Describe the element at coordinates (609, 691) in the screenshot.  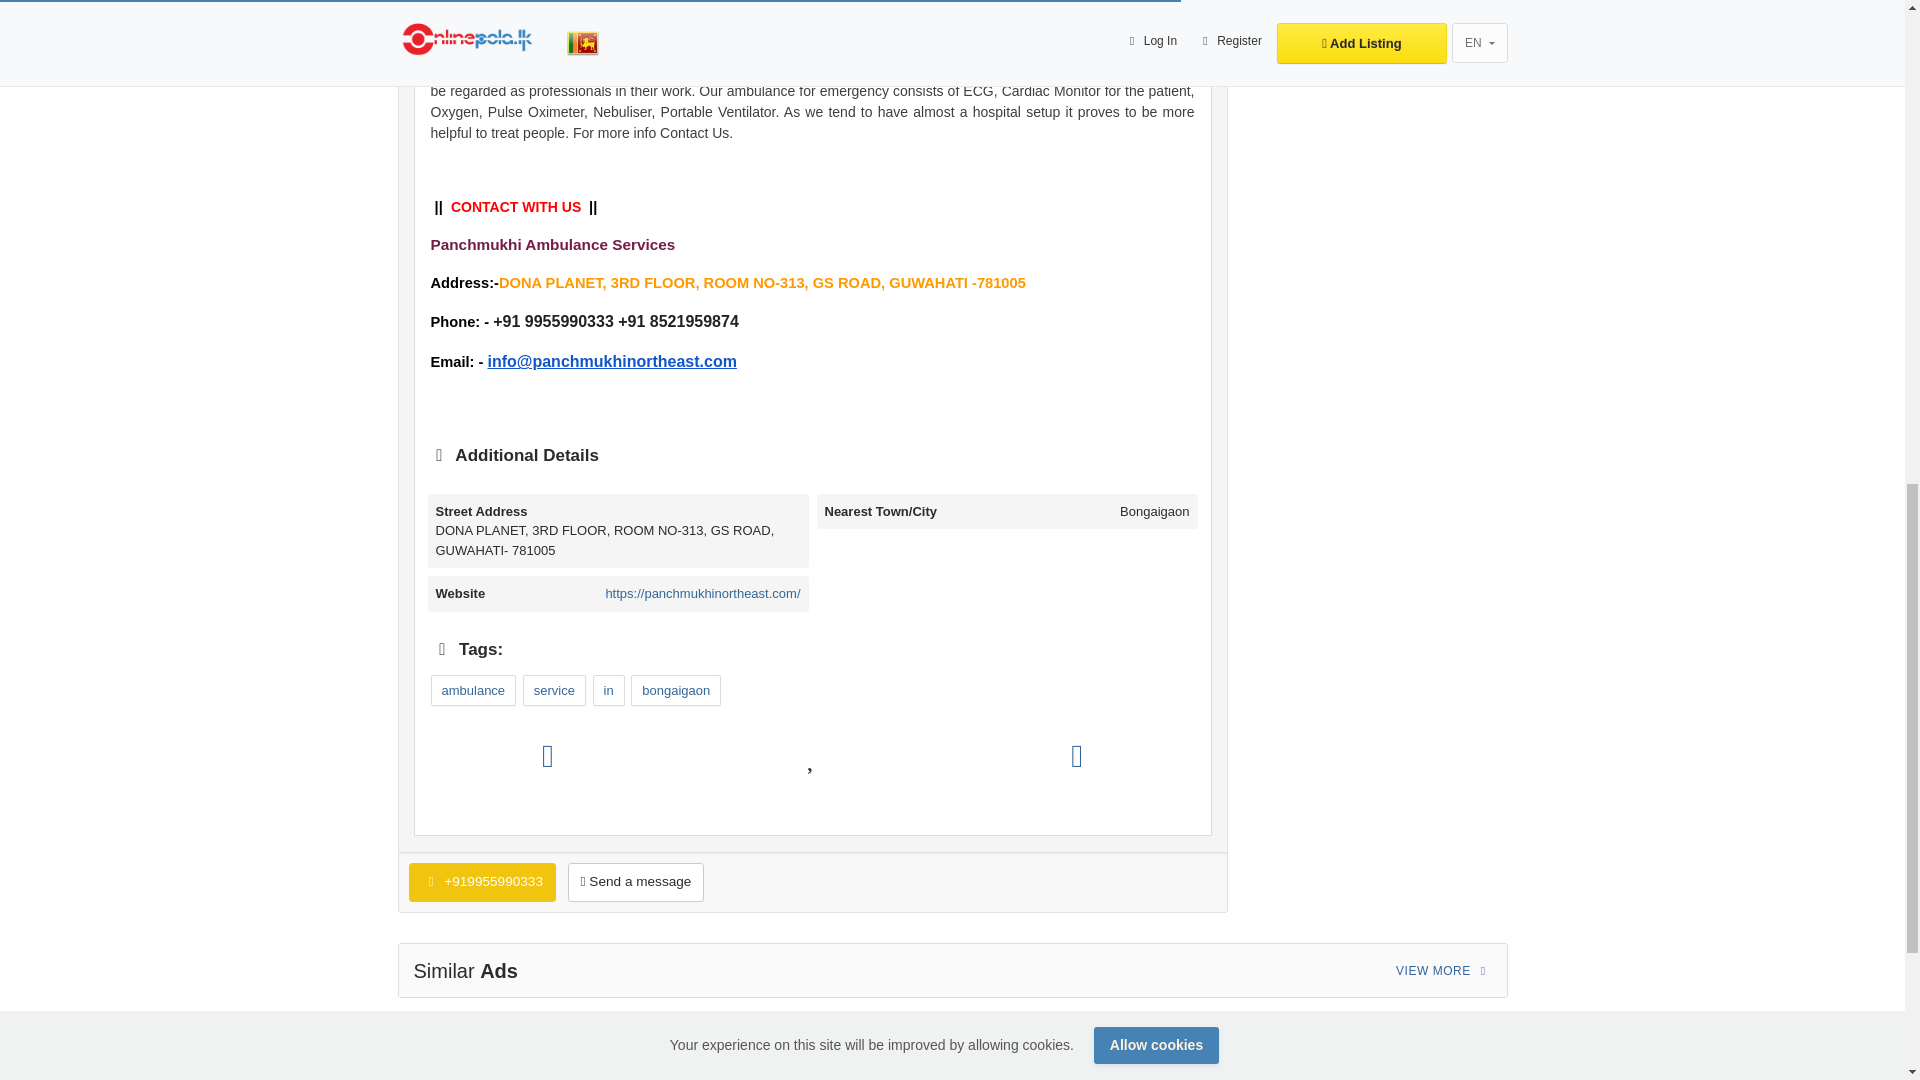
I see `in` at that location.